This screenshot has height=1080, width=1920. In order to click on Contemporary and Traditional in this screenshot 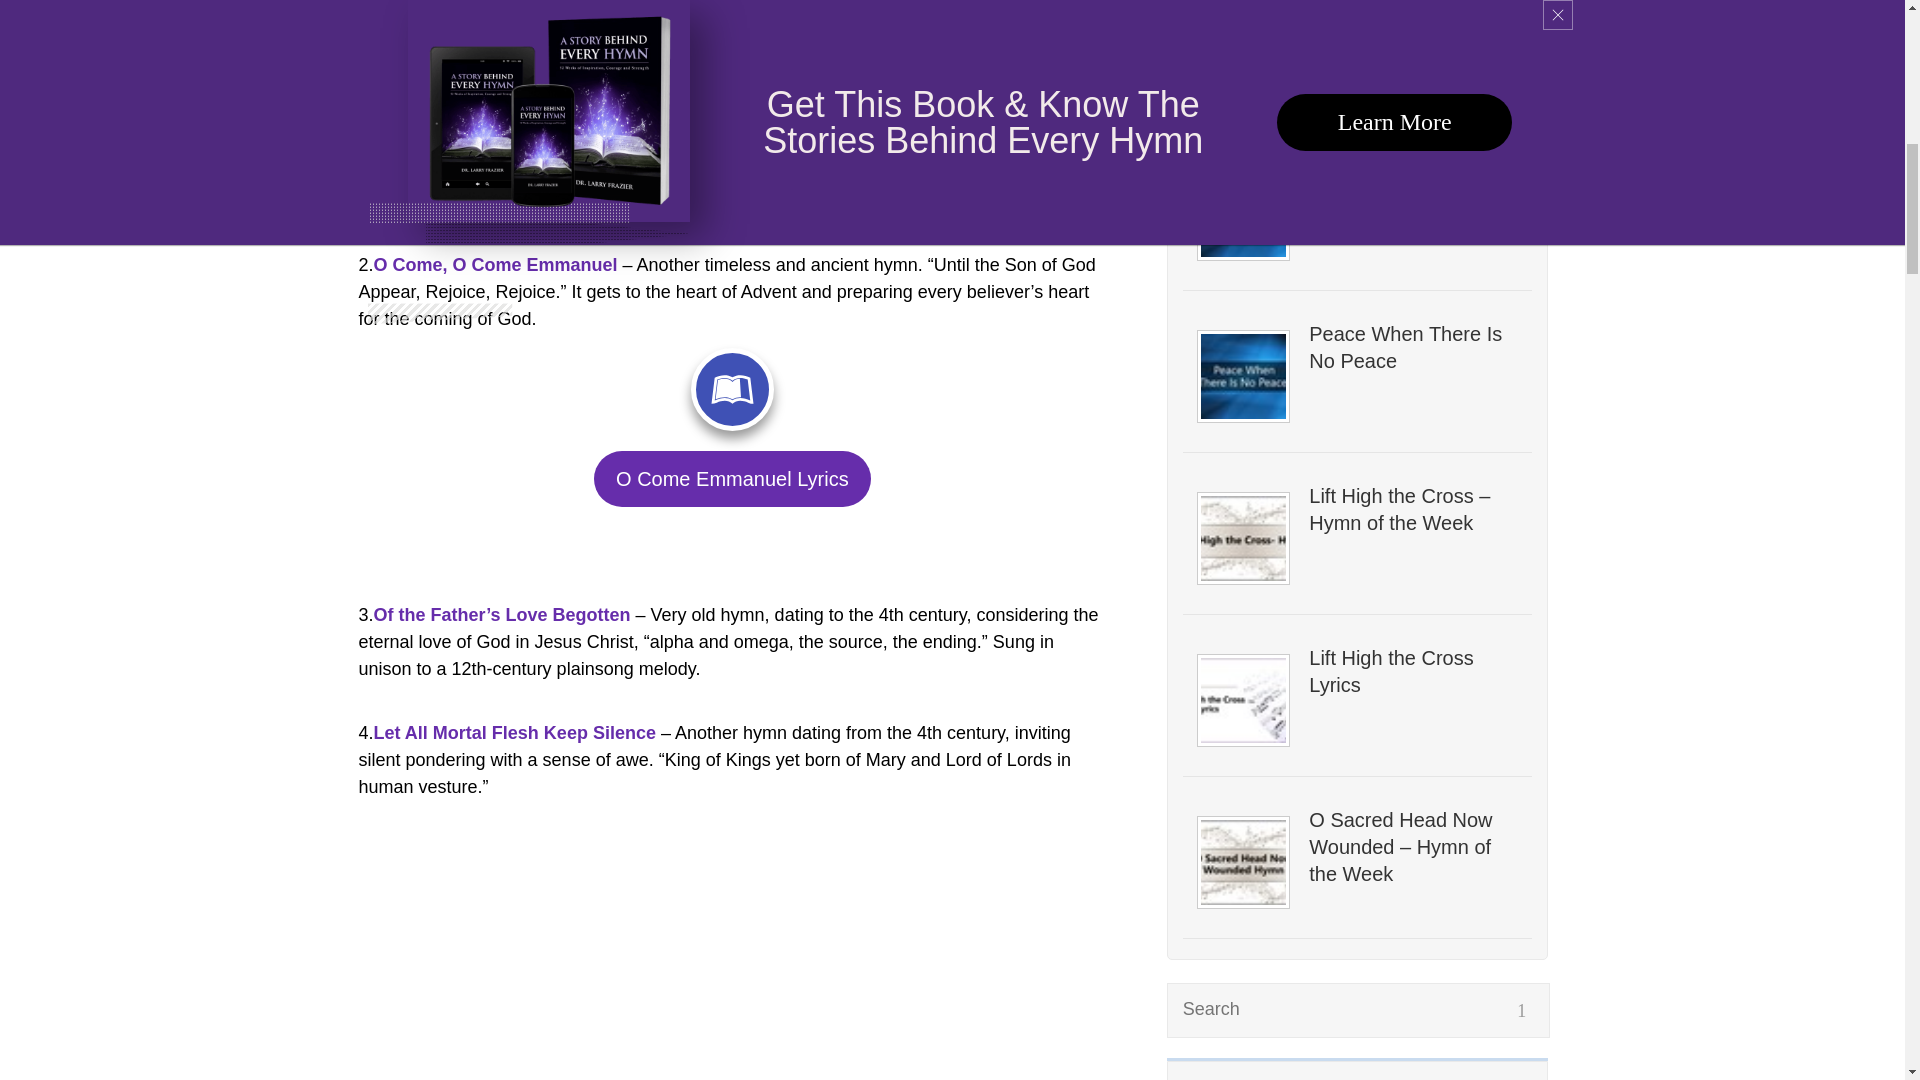, I will do `click(1412, 25)`.